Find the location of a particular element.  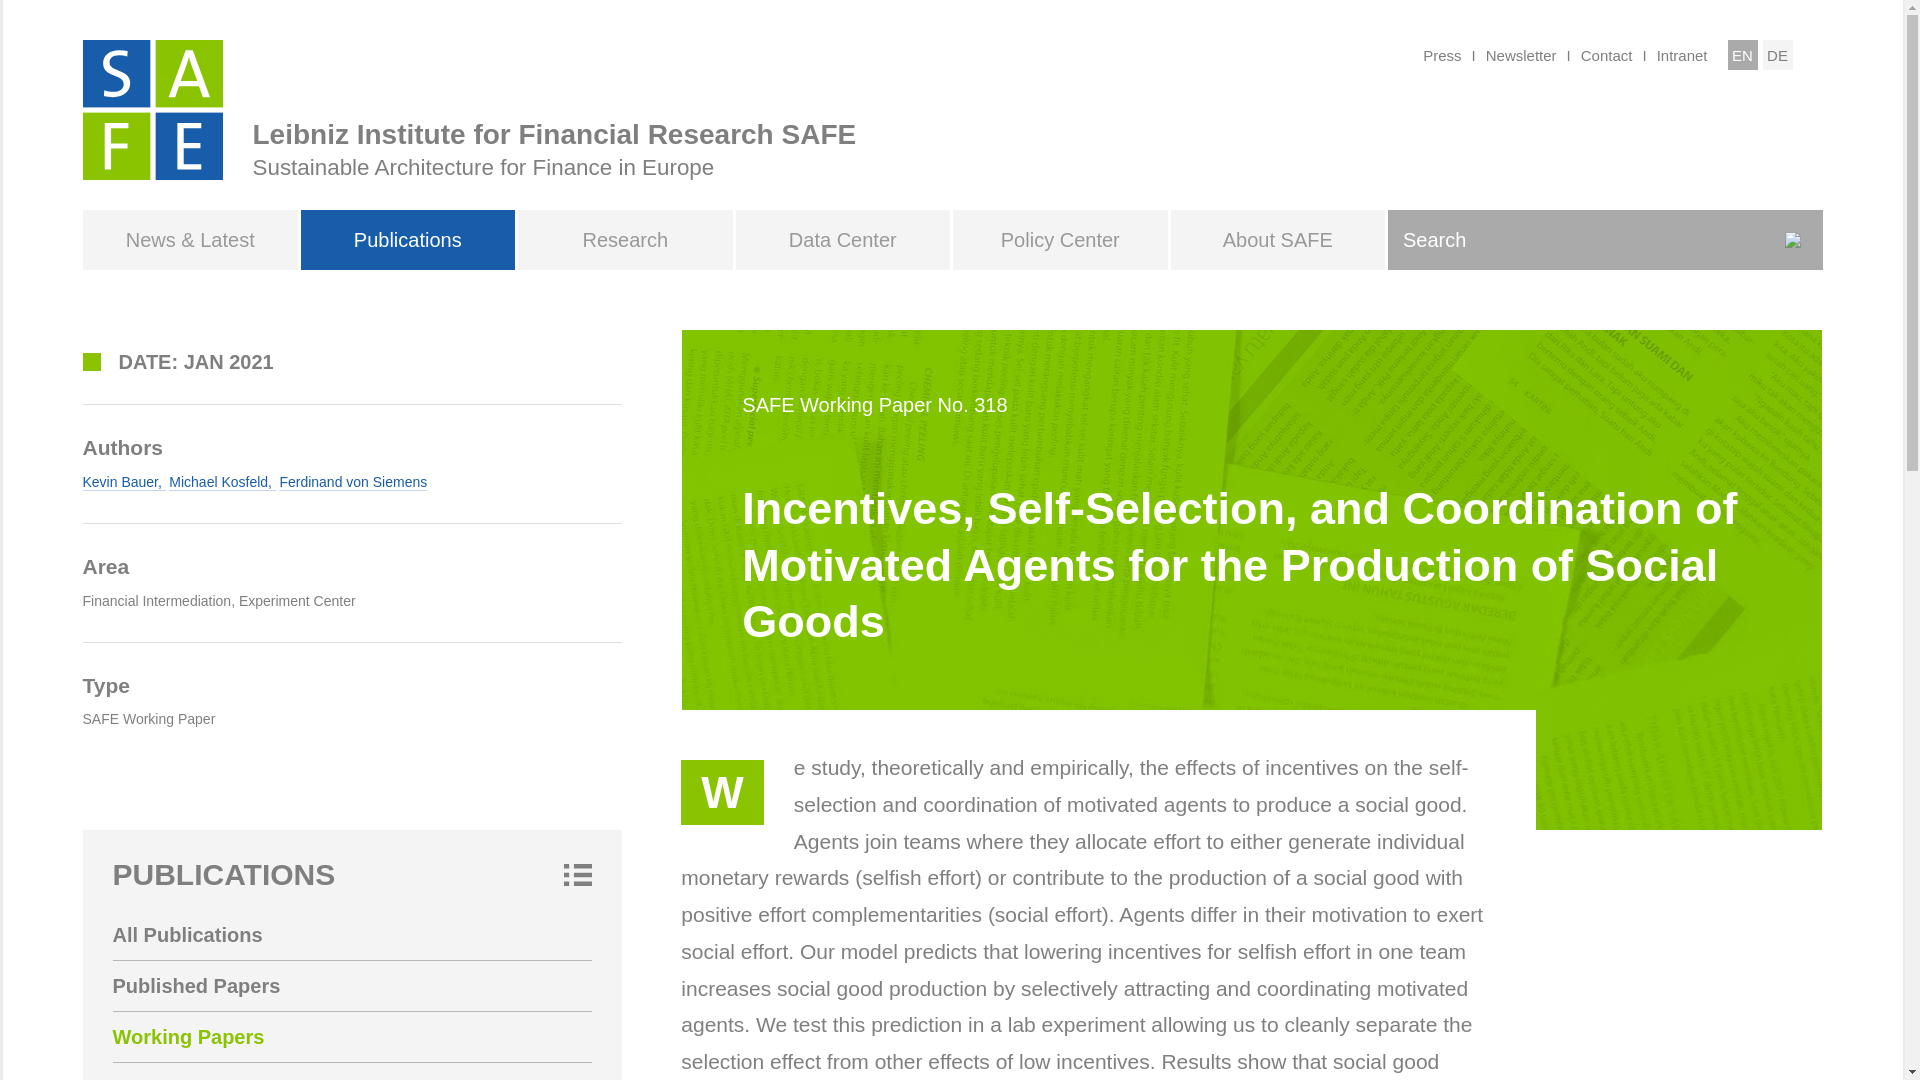

Published Papers is located at coordinates (351, 986).